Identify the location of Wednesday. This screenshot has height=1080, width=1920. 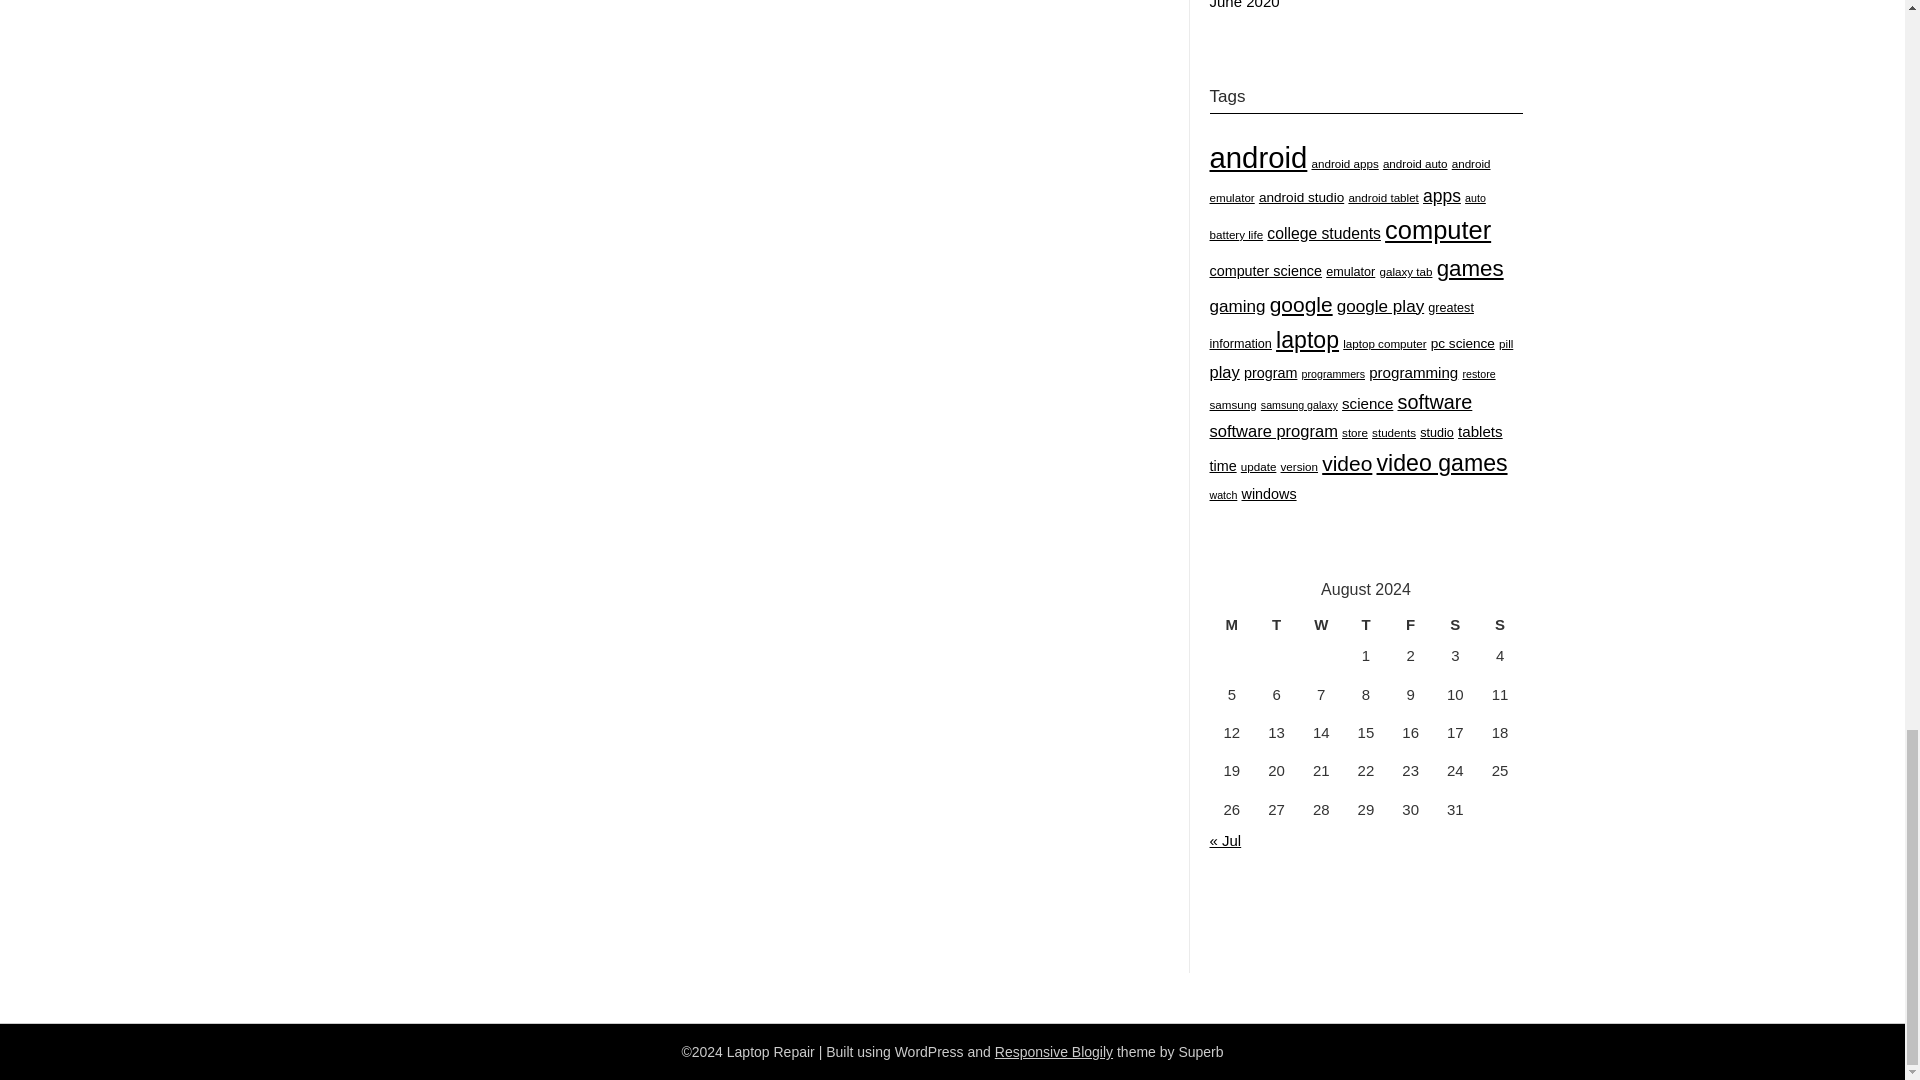
(1322, 625).